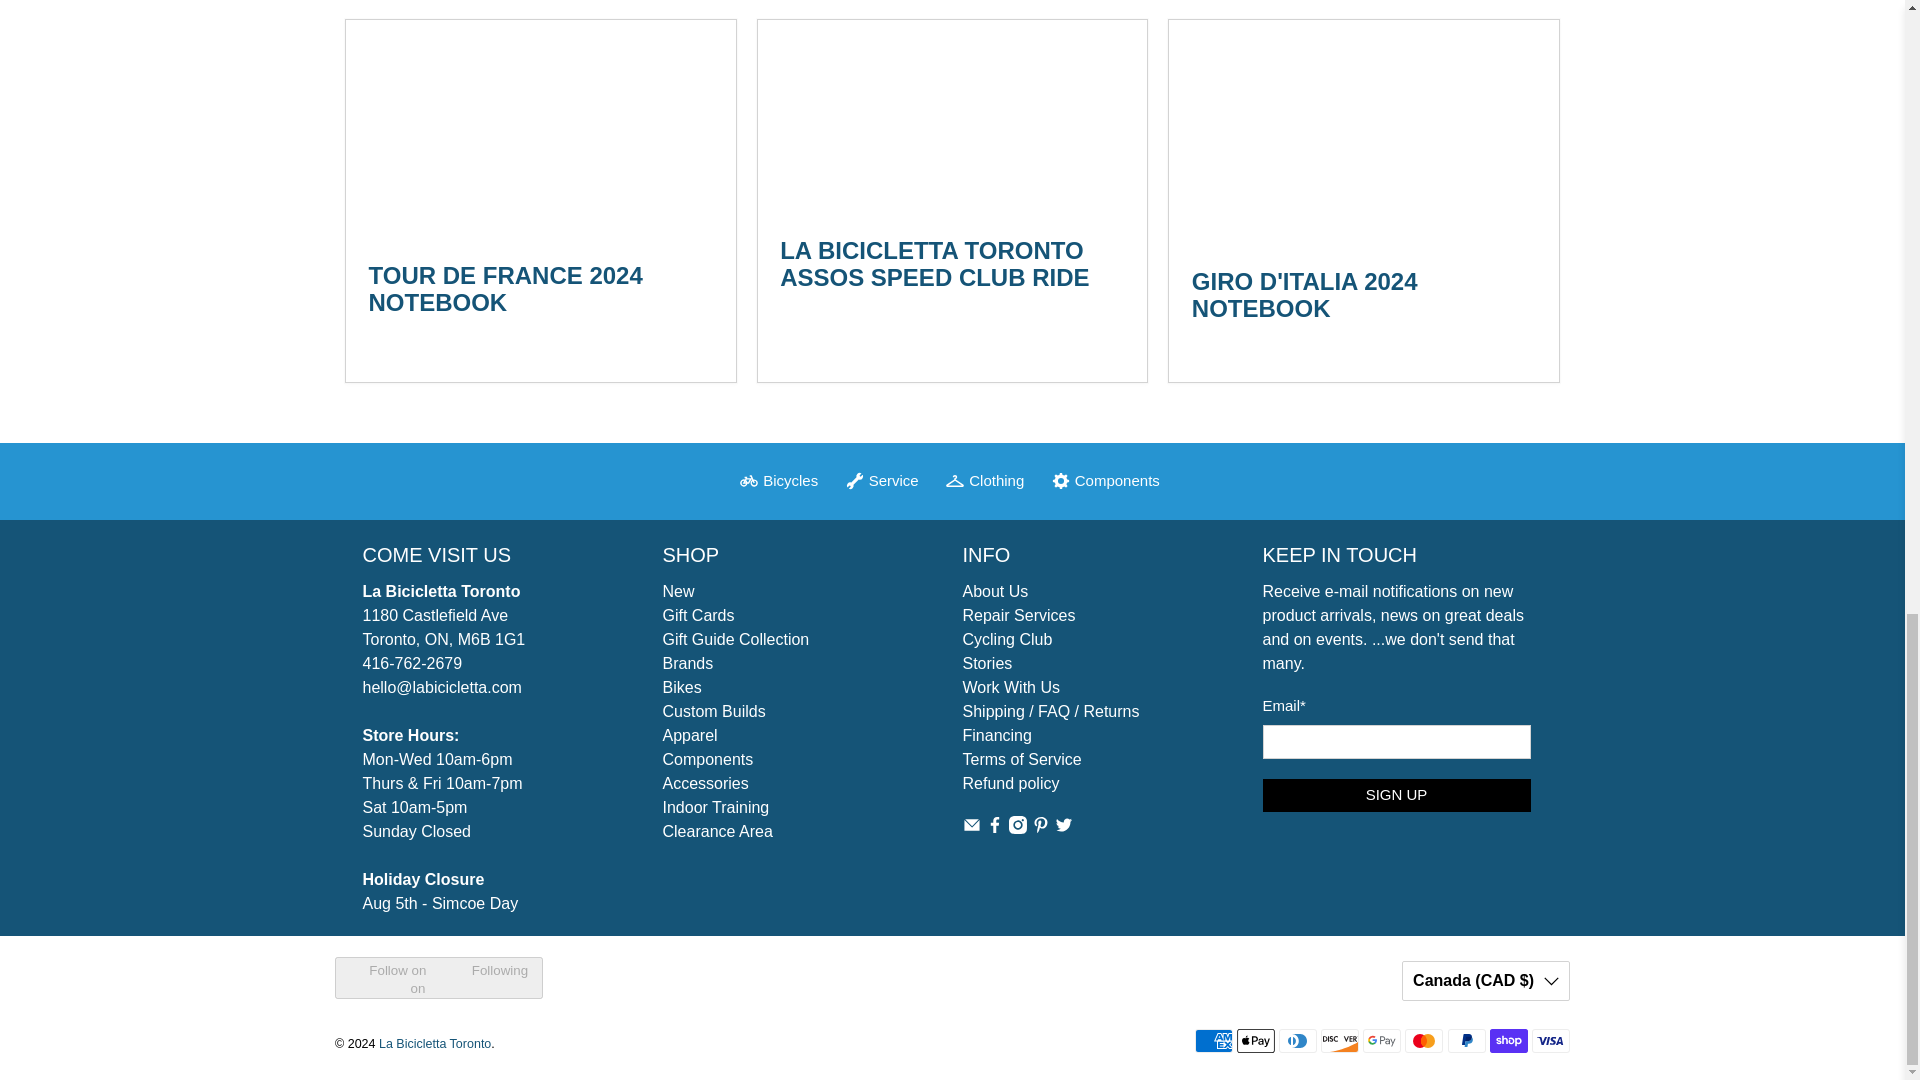 The width and height of the screenshot is (1920, 1080). Describe the element at coordinates (1255, 1041) in the screenshot. I see `Apple Pay` at that location.